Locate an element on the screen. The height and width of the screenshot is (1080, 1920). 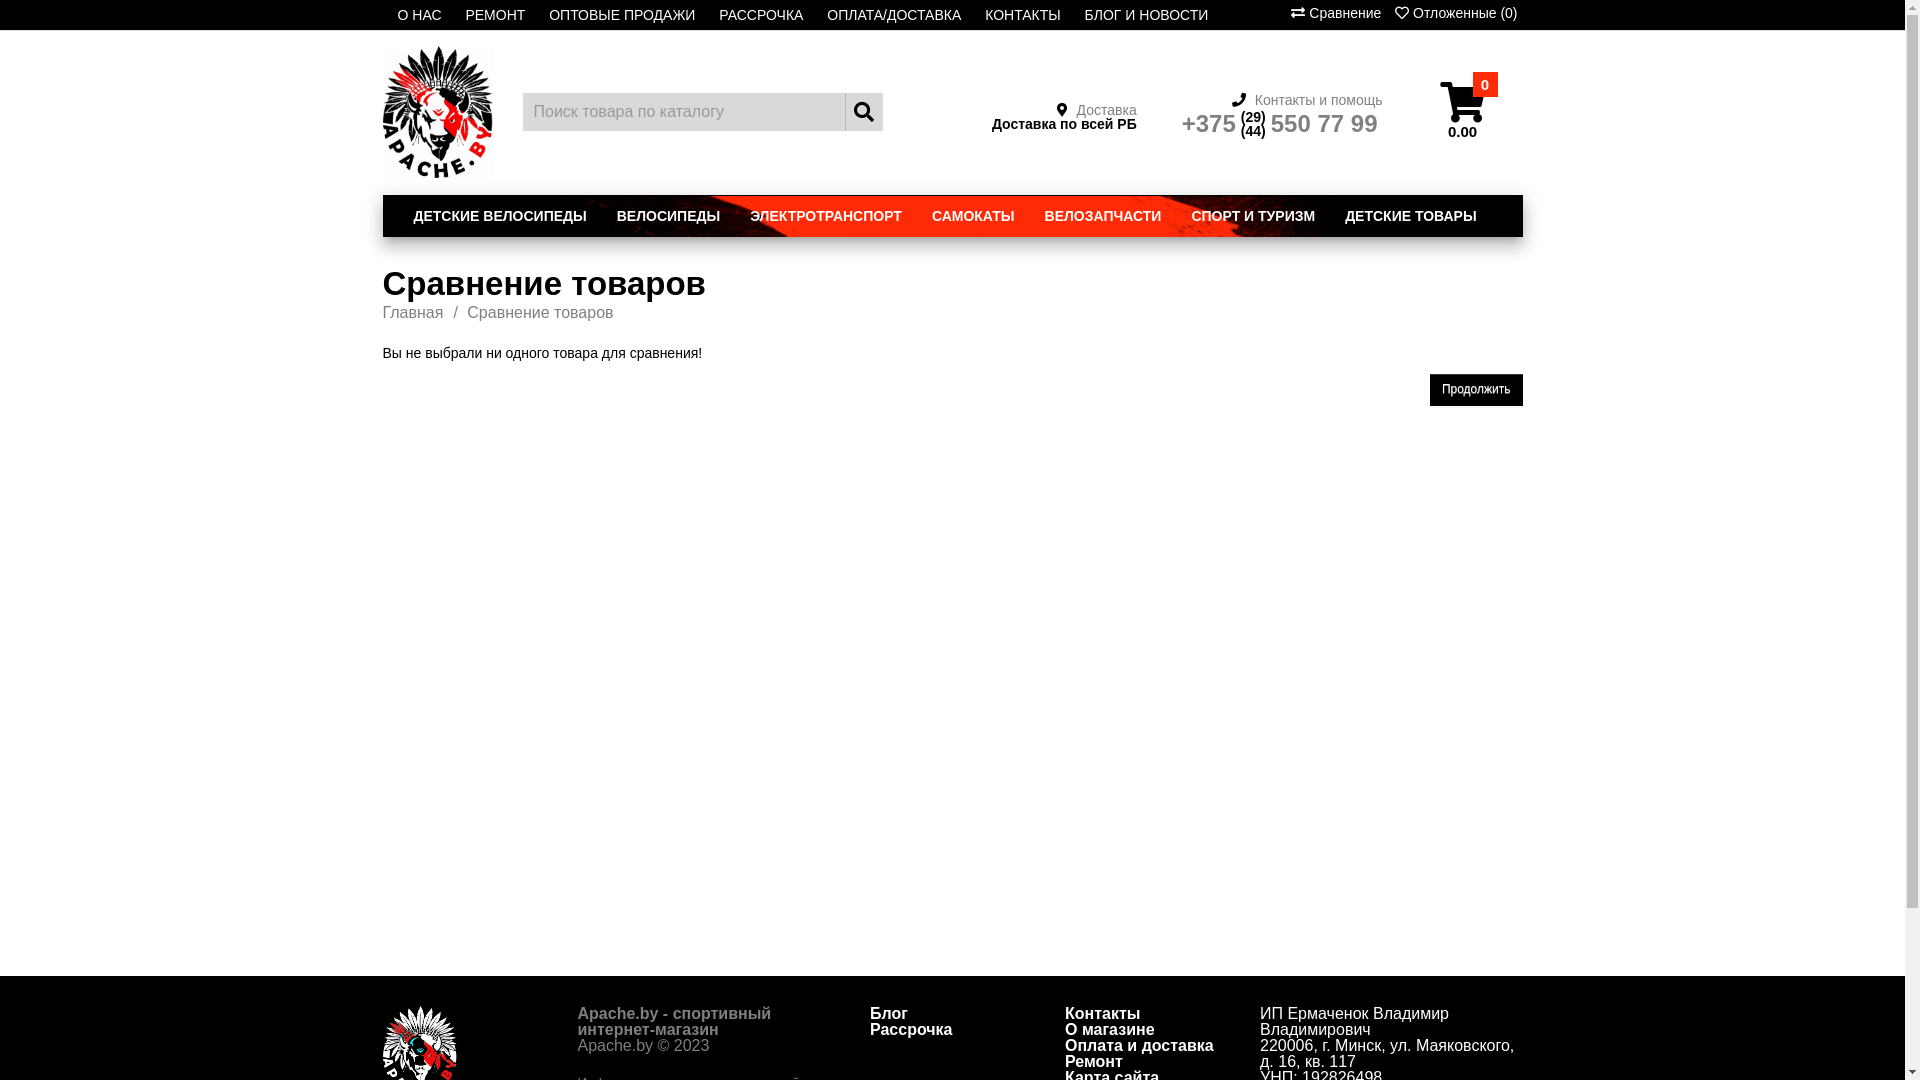
https://apache.by/ is located at coordinates (436, 112).